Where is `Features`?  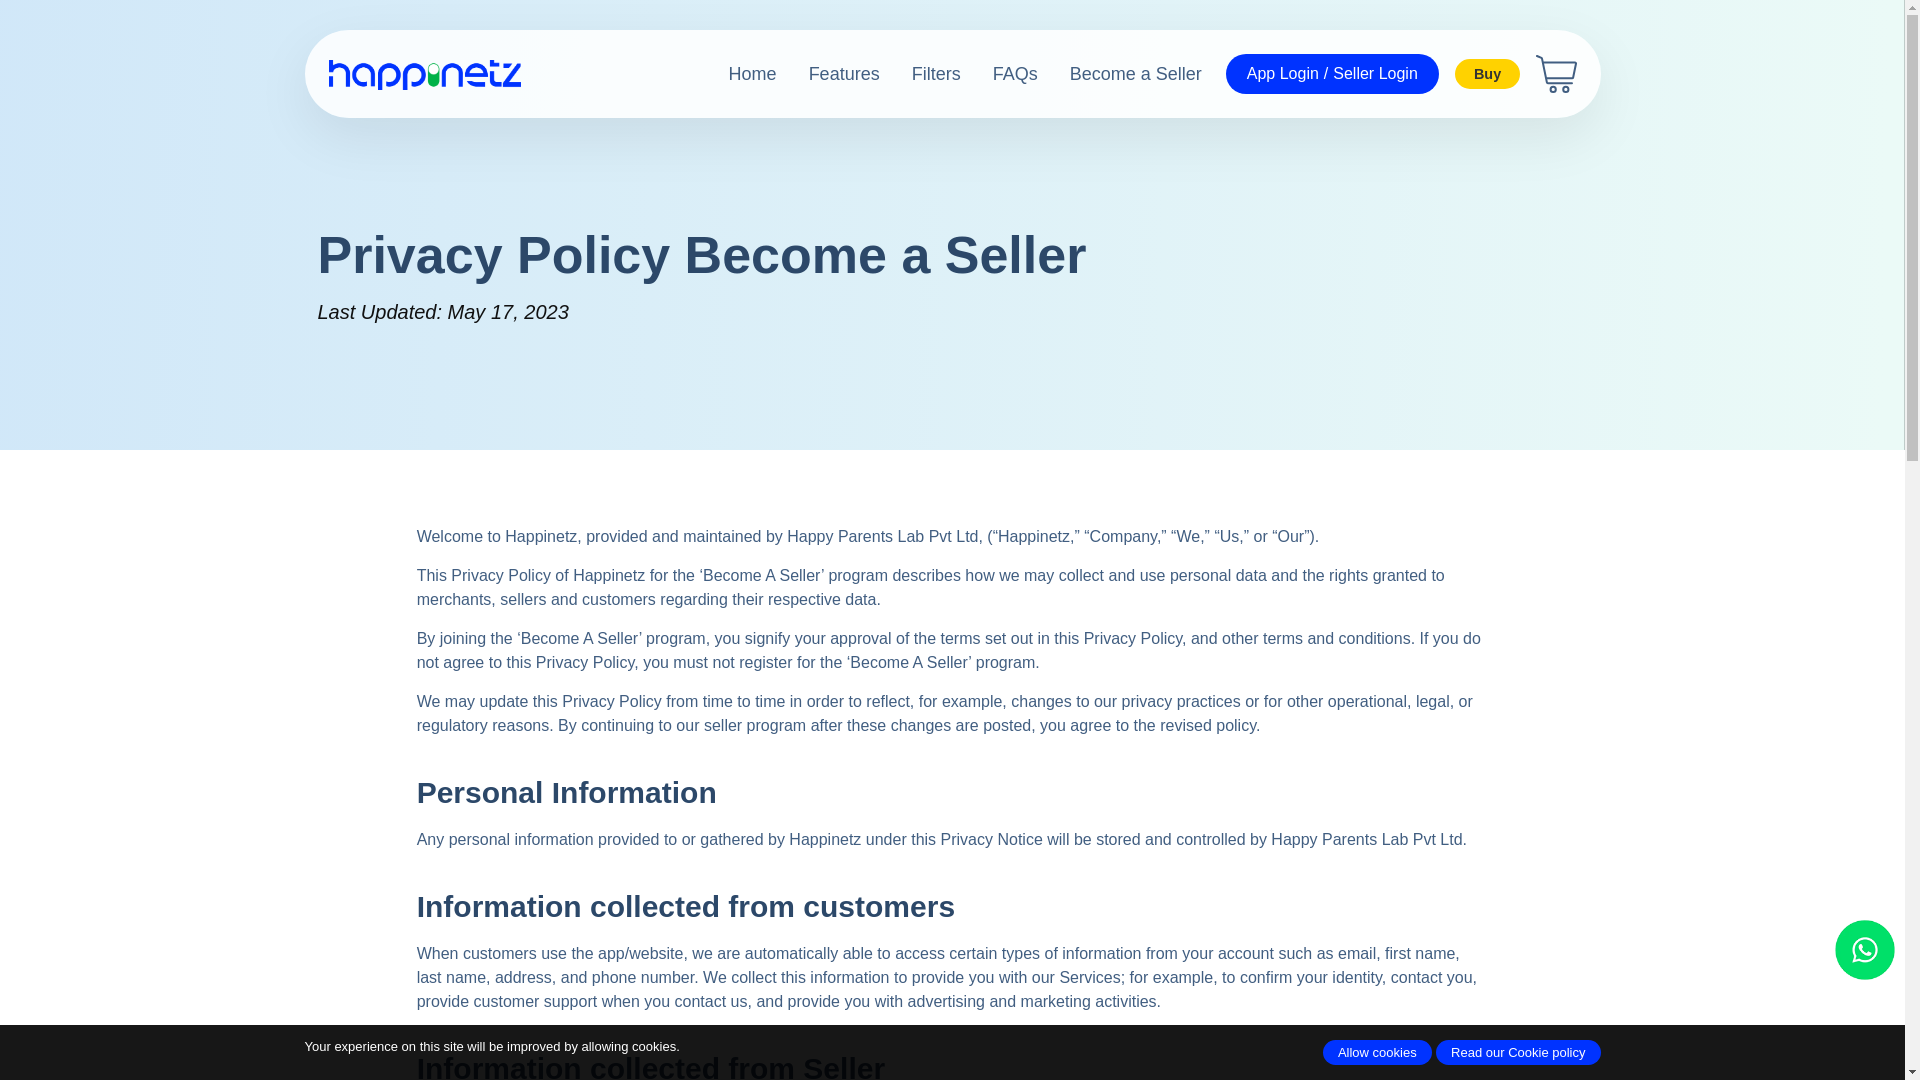
Features is located at coordinates (828, 74).